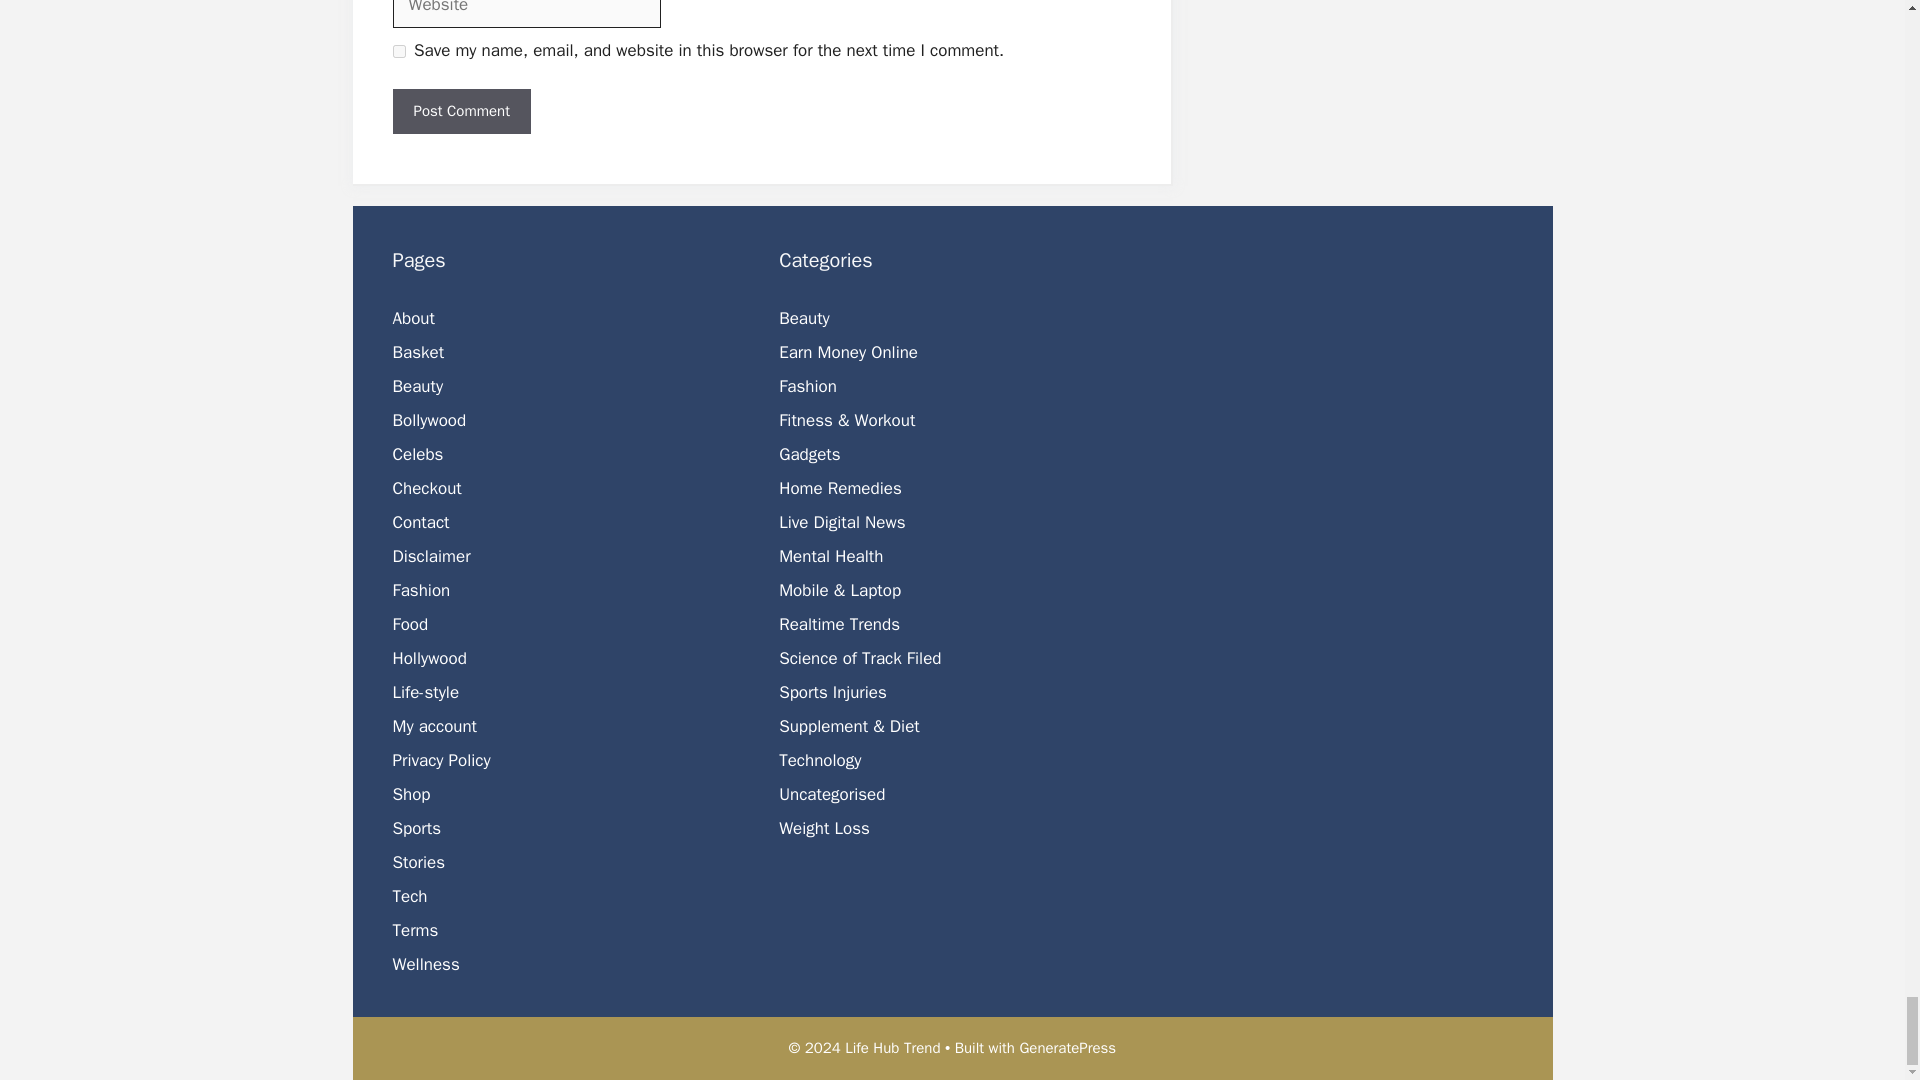 Image resolution: width=1920 pixels, height=1080 pixels. Describe the element at coordinates (398, 52) in the screenshot. I see `yes` at that location.